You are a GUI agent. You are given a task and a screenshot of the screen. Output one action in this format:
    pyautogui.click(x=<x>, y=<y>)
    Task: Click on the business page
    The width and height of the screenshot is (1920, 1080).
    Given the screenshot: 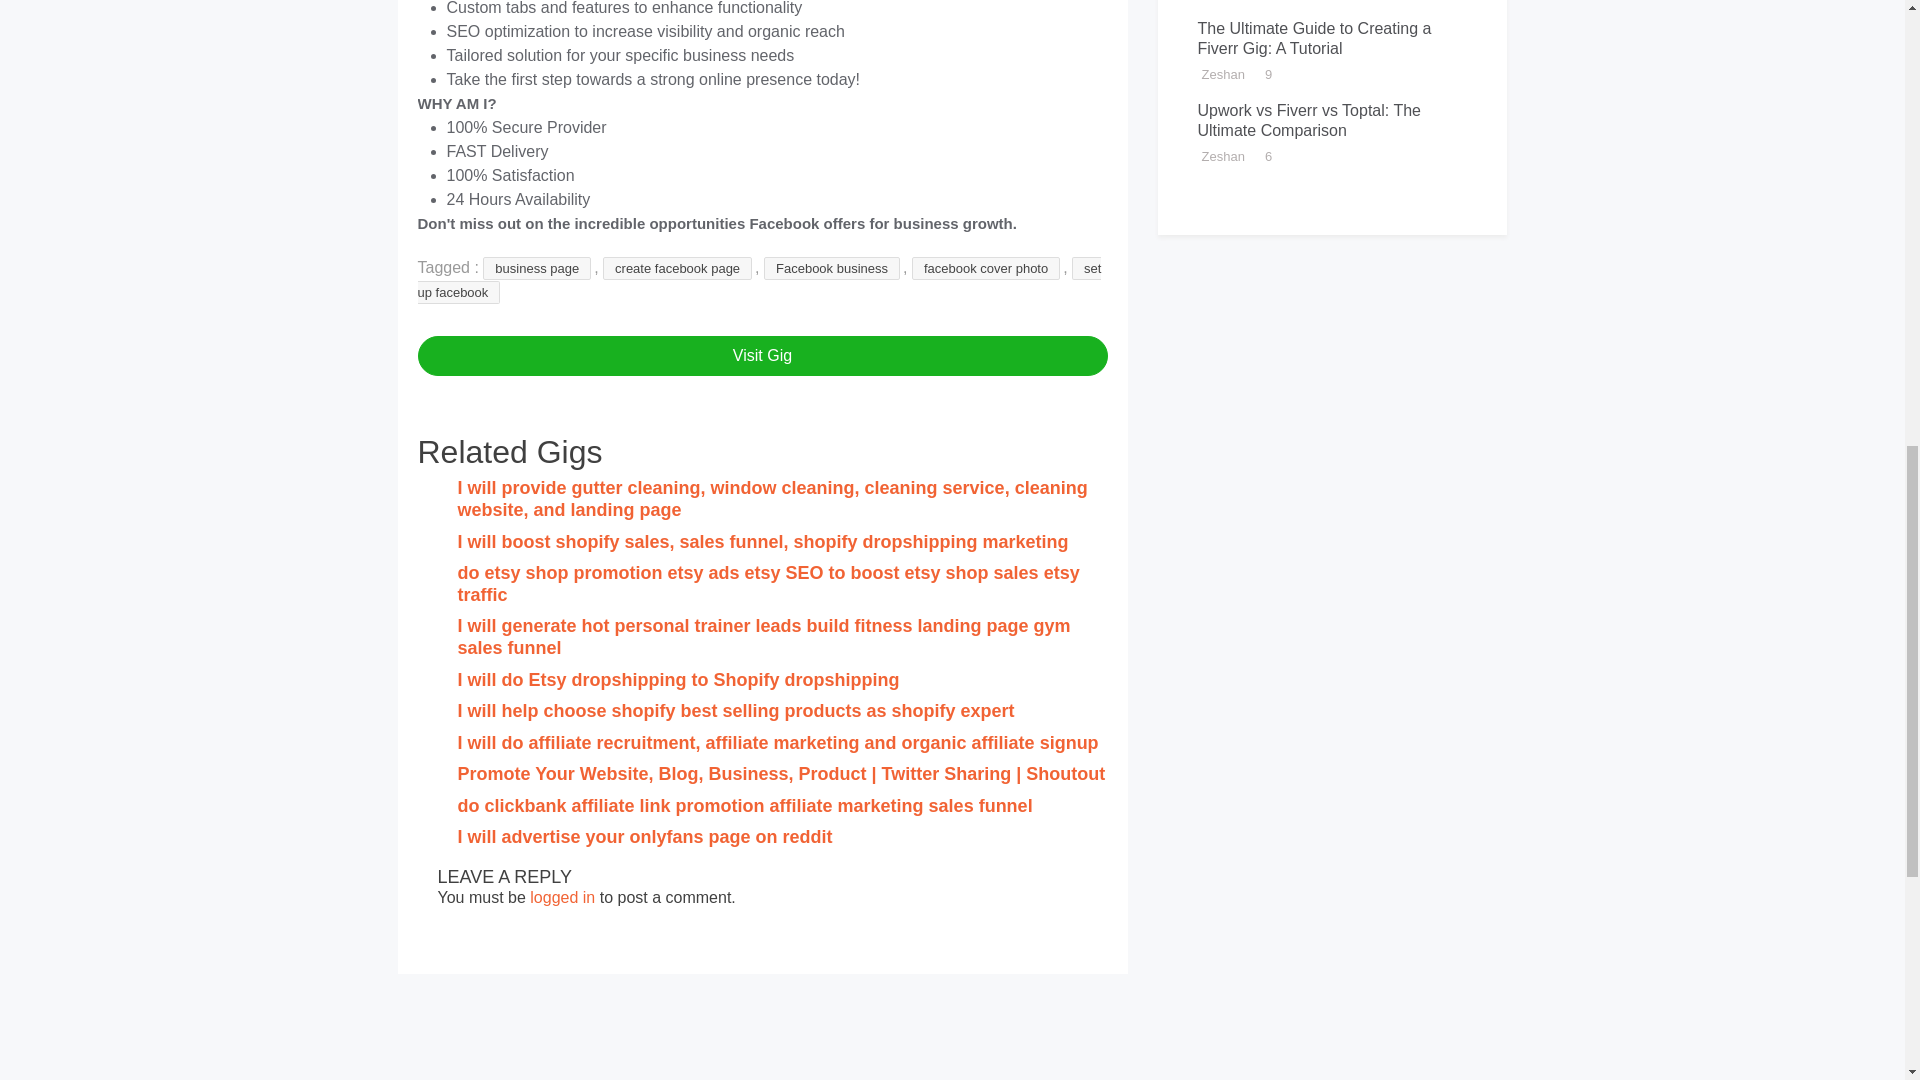 What is the action you would take?
    pyautogui.click(x=537, y=268)
    